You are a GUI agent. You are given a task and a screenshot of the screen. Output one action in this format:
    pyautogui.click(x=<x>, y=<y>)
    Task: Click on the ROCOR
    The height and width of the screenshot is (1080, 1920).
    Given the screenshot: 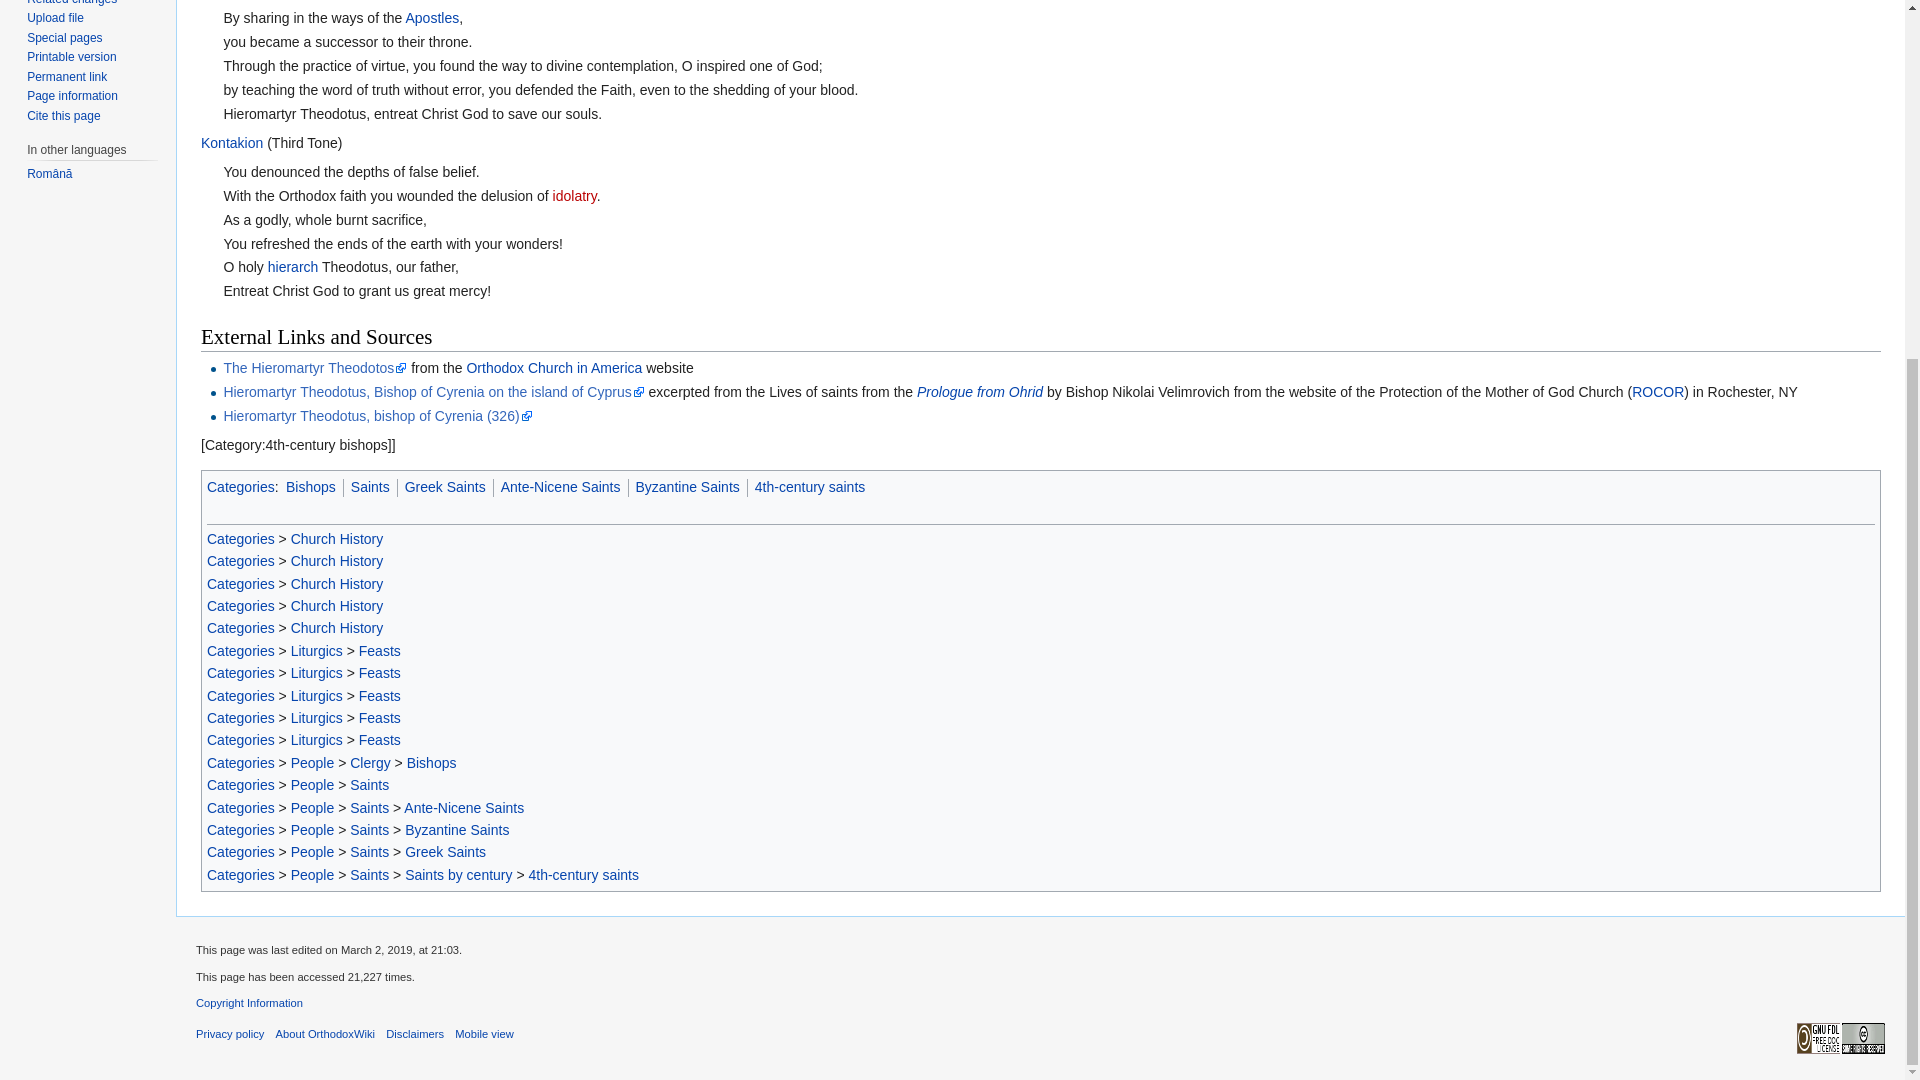 What is the action you would take?
    pyautogui.click(x=1658, y=392)
    